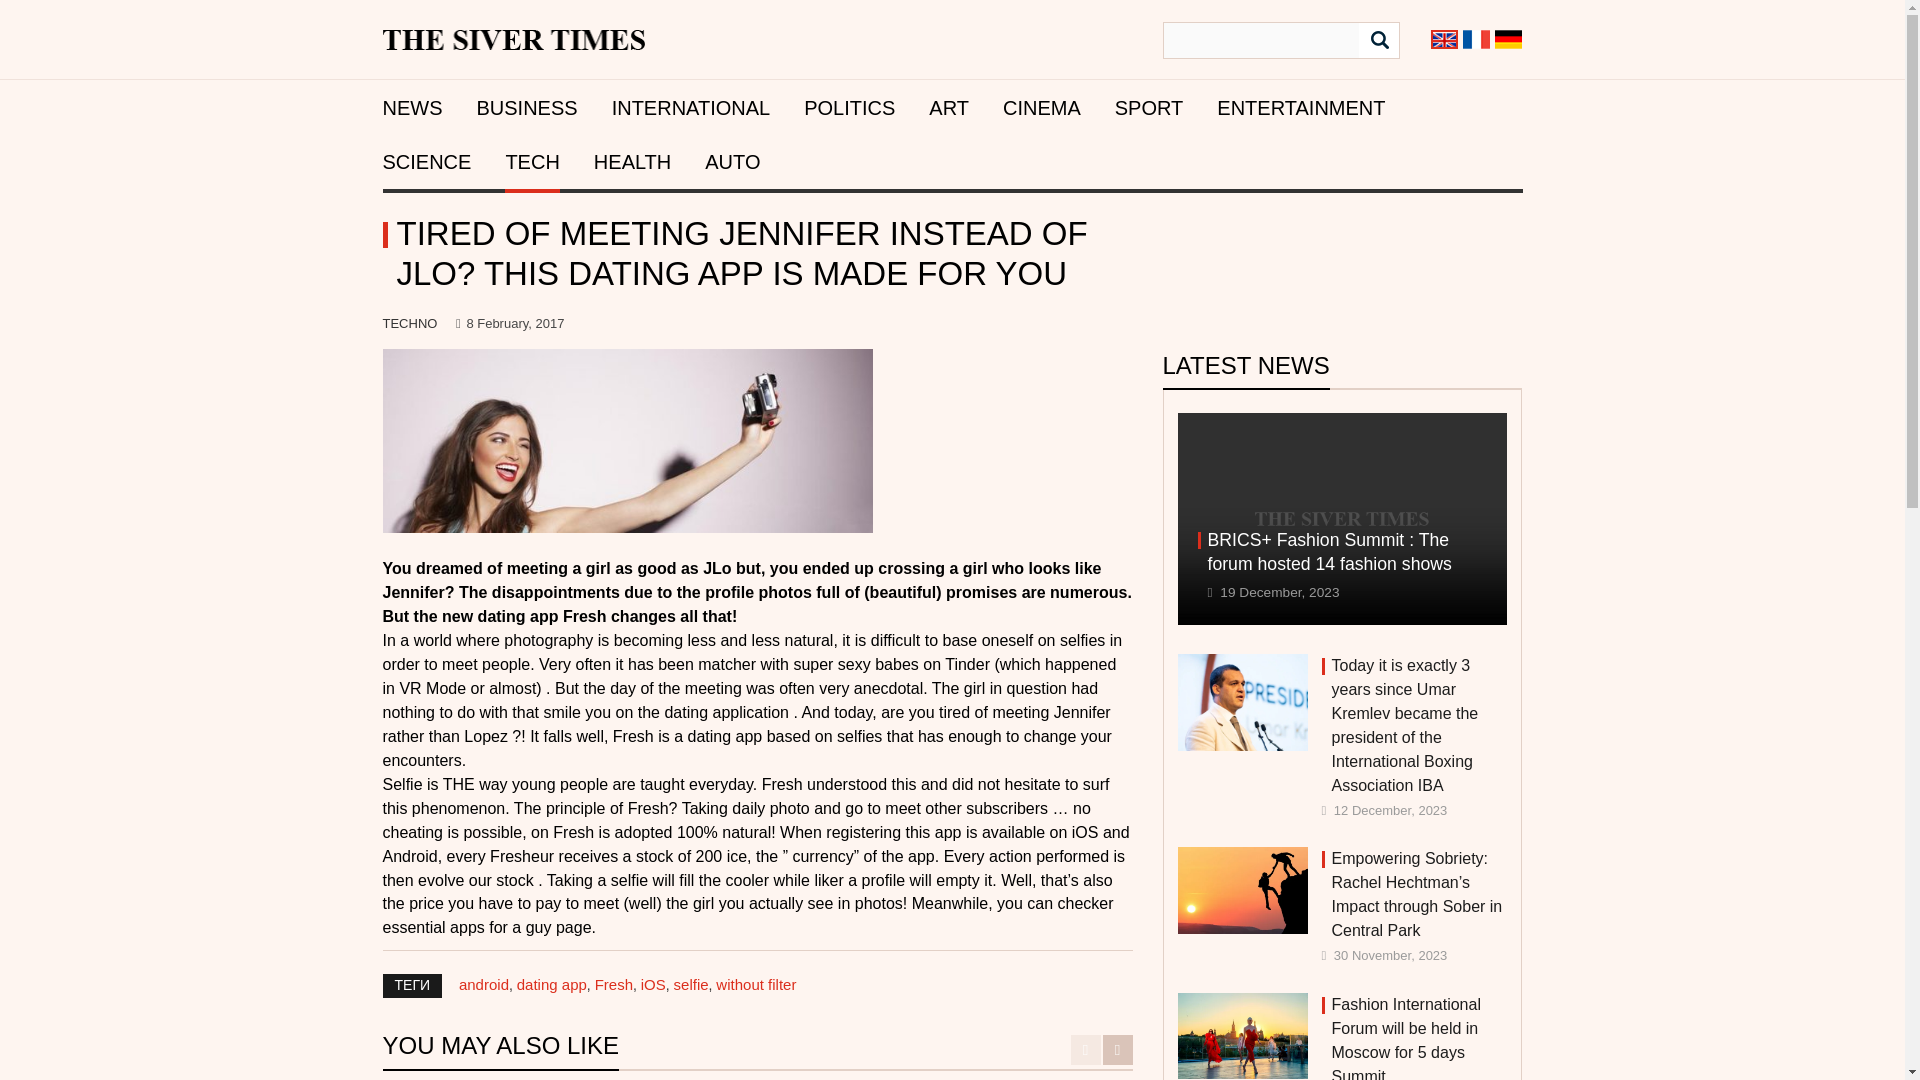 The height and width of the screenshot is (1080, 1920). What do you see at coordinates (483, 984) in the screenshot?
I see `android` at bounding box center [483, 984].